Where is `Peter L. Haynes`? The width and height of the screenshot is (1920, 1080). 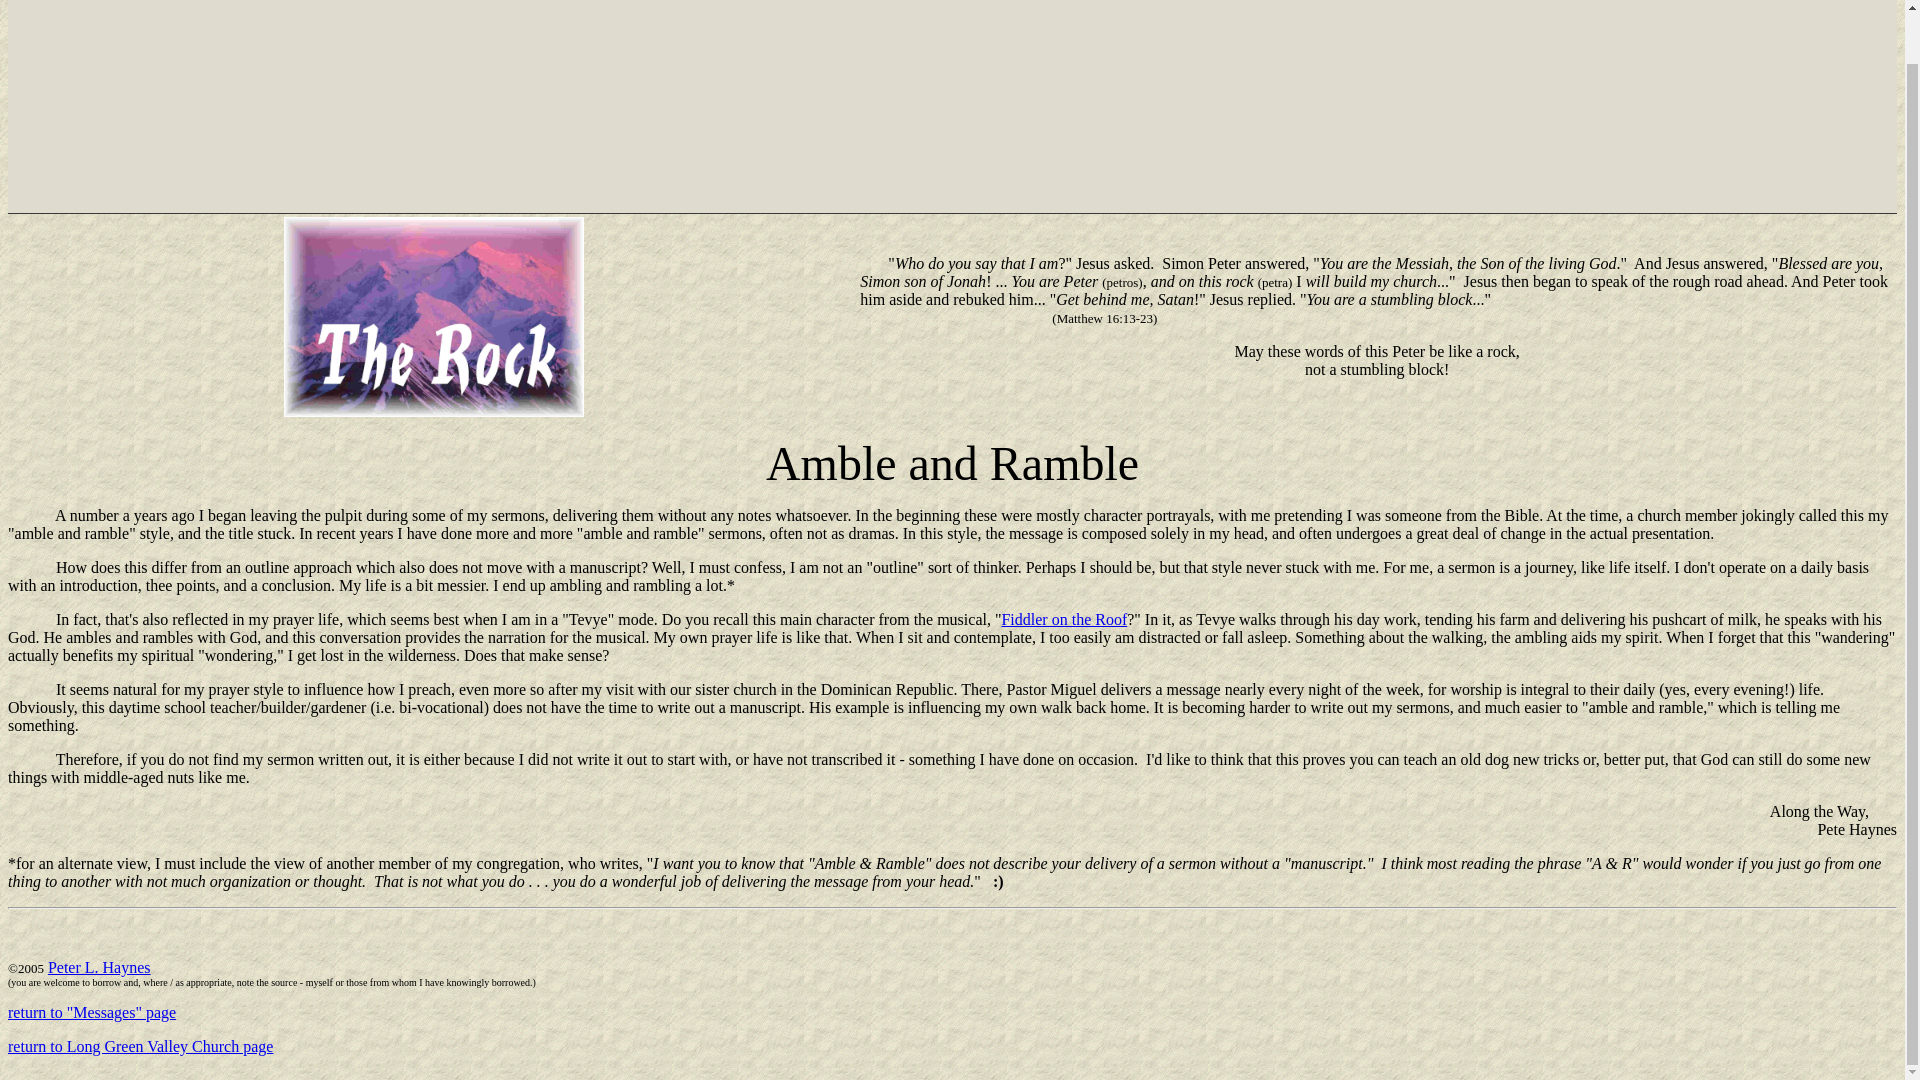
Peter L. Haynes is located at coordinates (100, 968).